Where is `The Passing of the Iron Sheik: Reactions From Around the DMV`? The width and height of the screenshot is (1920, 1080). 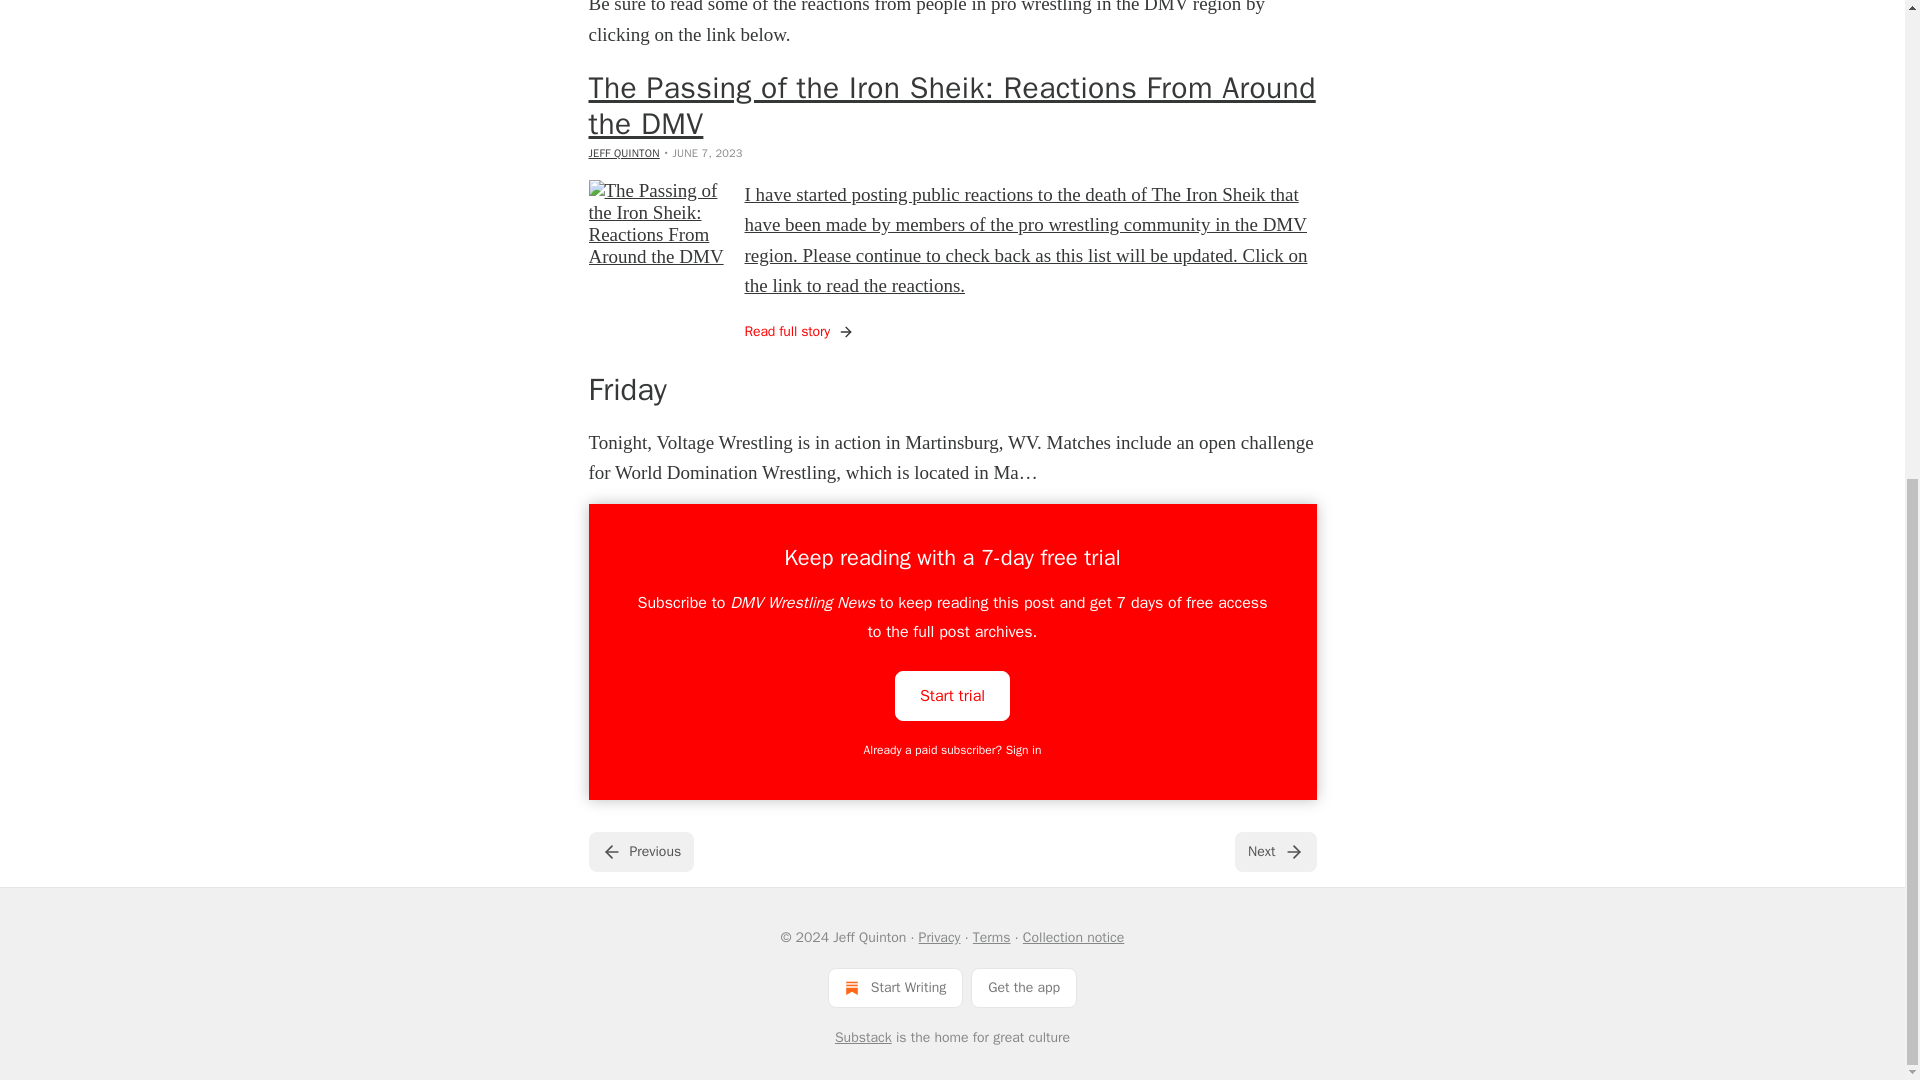 The Passing of the Iron Sheik: Reactions From Around the DMV is located at coordinates (951, 106).